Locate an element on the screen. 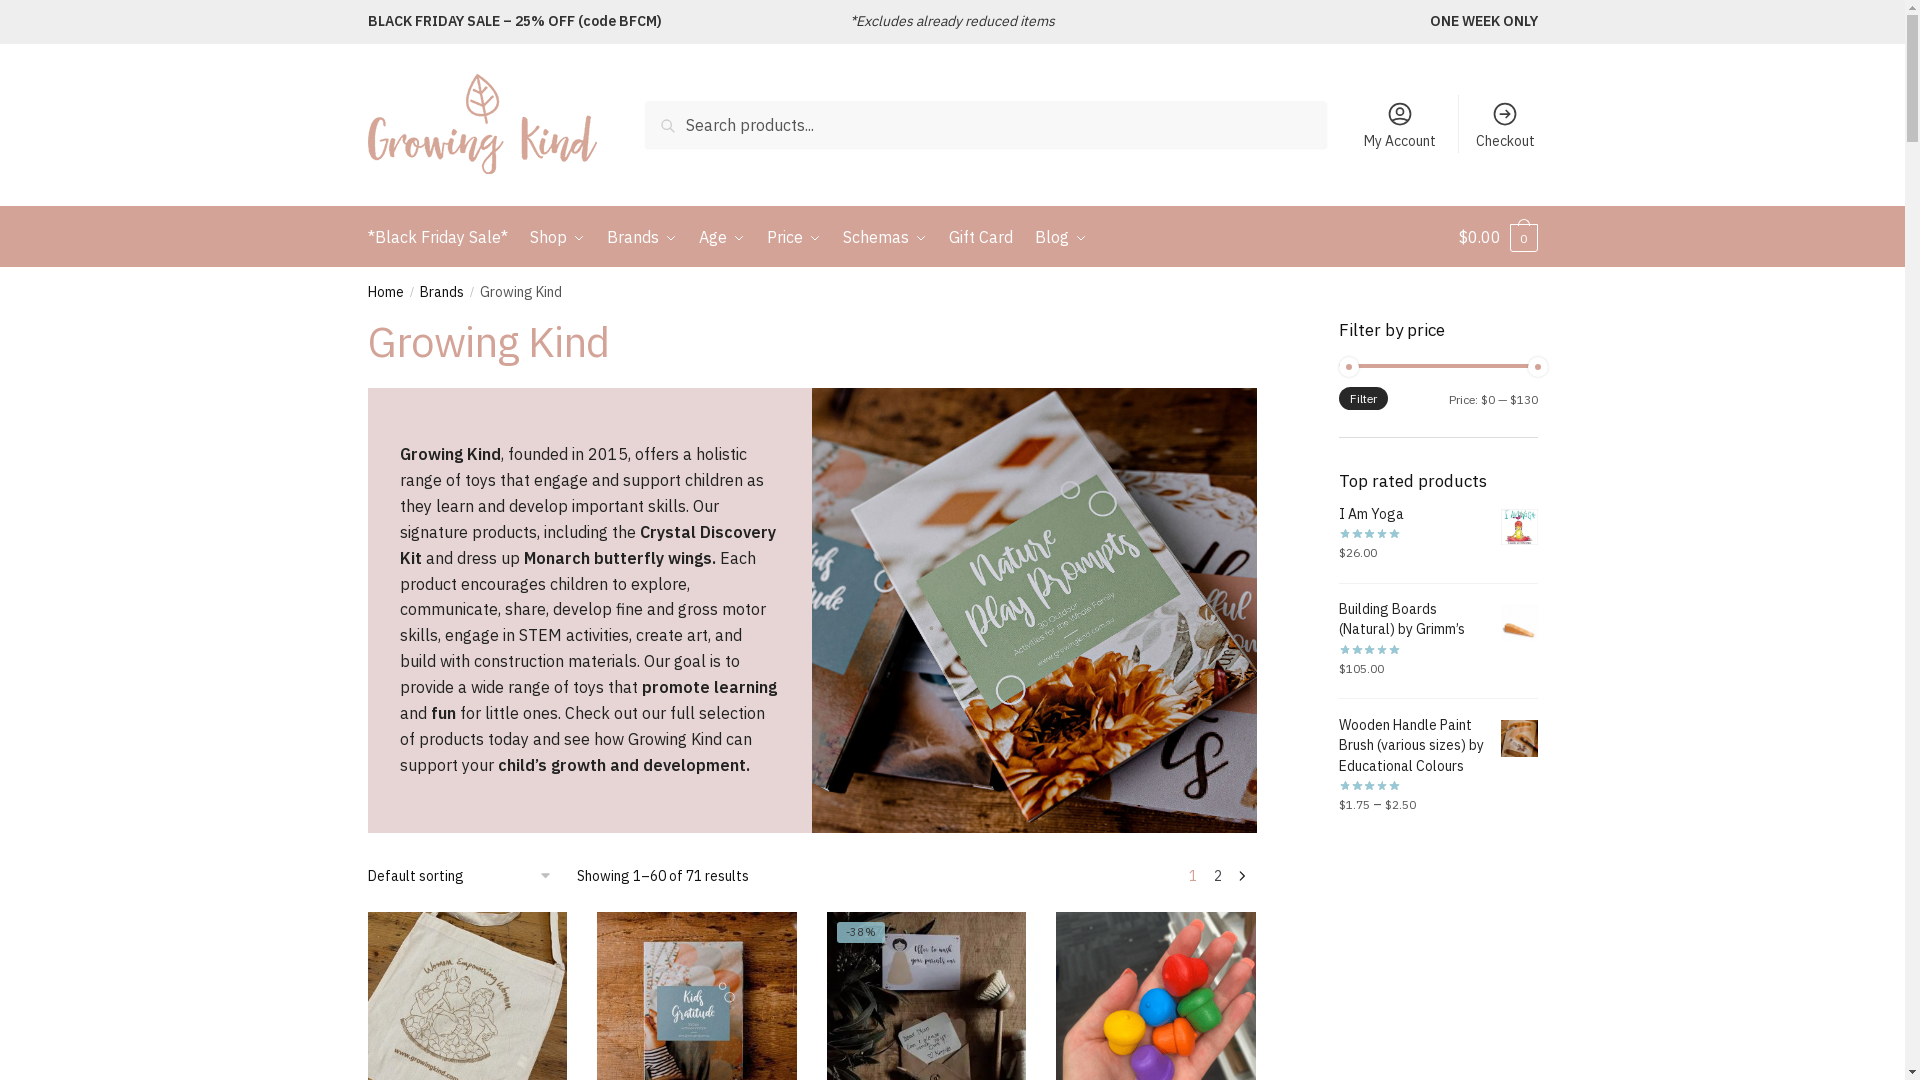 The image size is (1920, 1080). Price is located at coordinates (794, 237).